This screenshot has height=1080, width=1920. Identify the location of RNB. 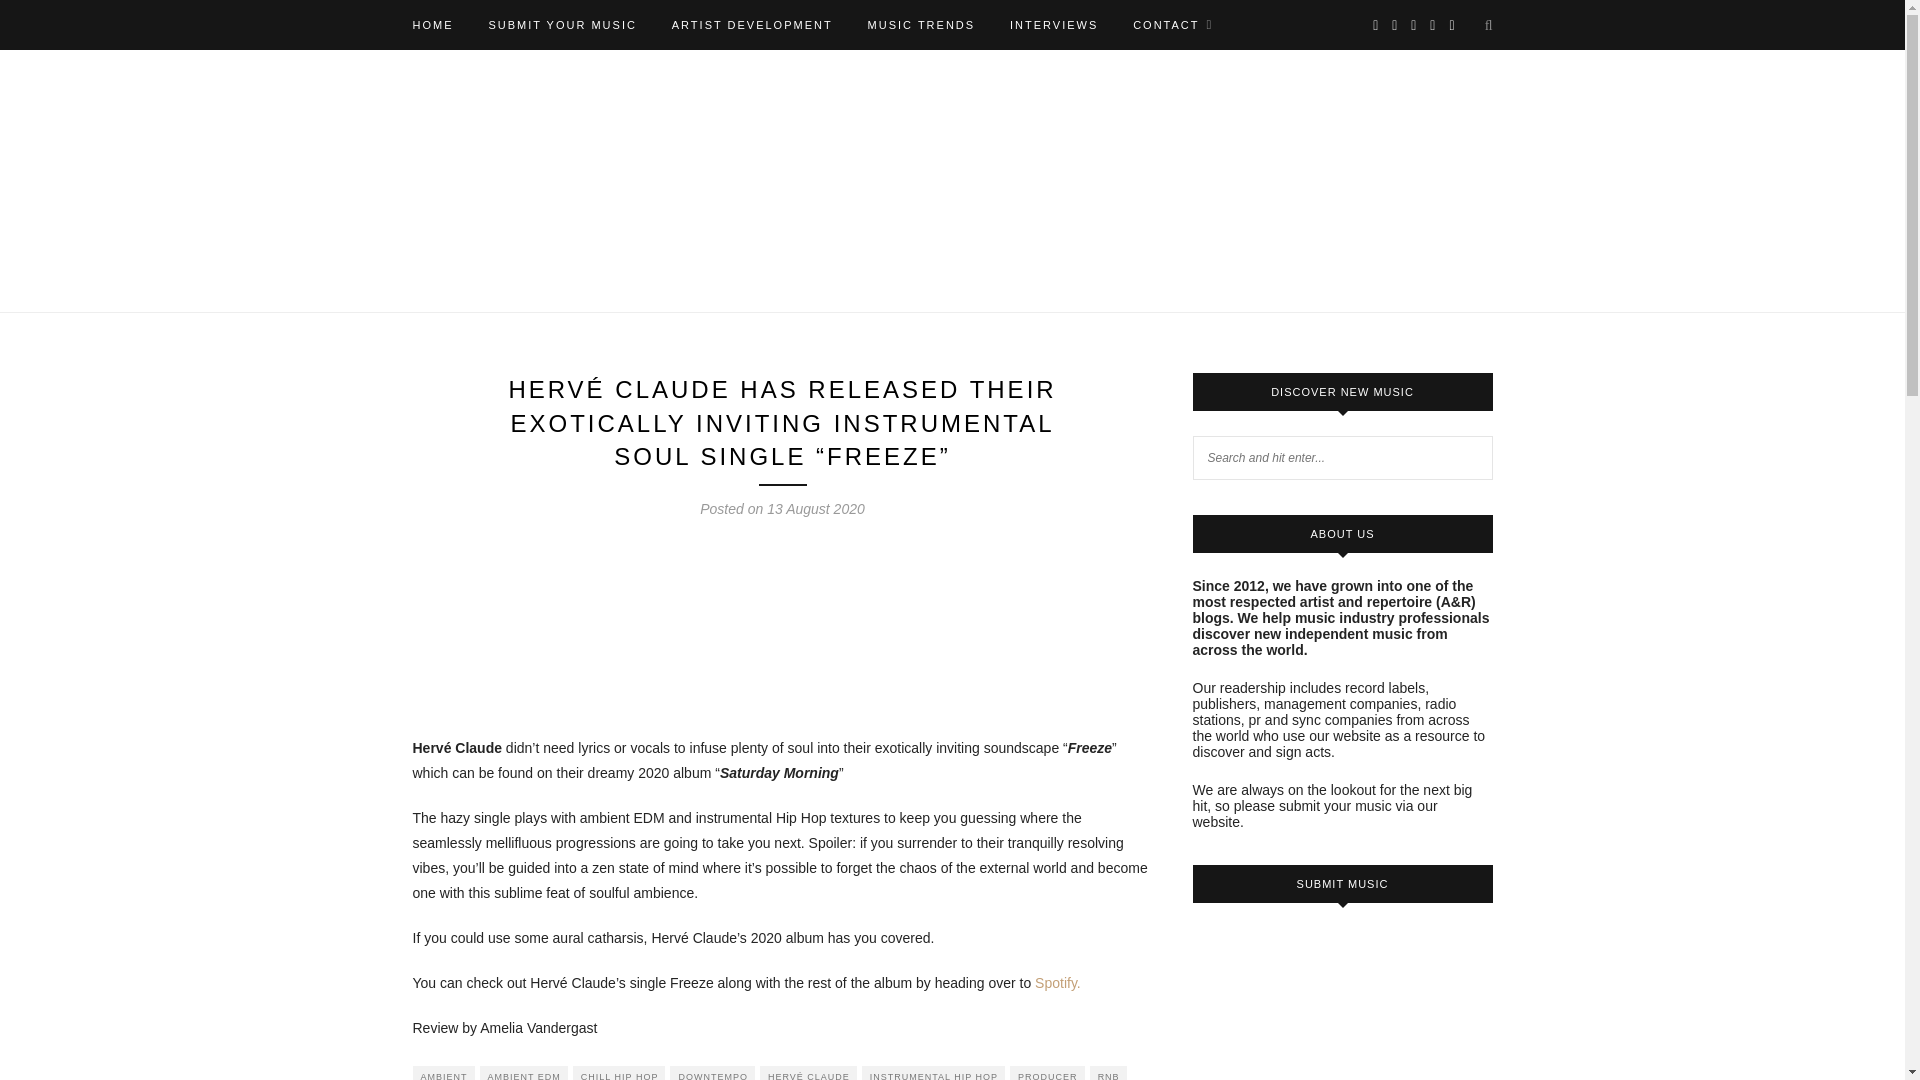
(1108, 1072).